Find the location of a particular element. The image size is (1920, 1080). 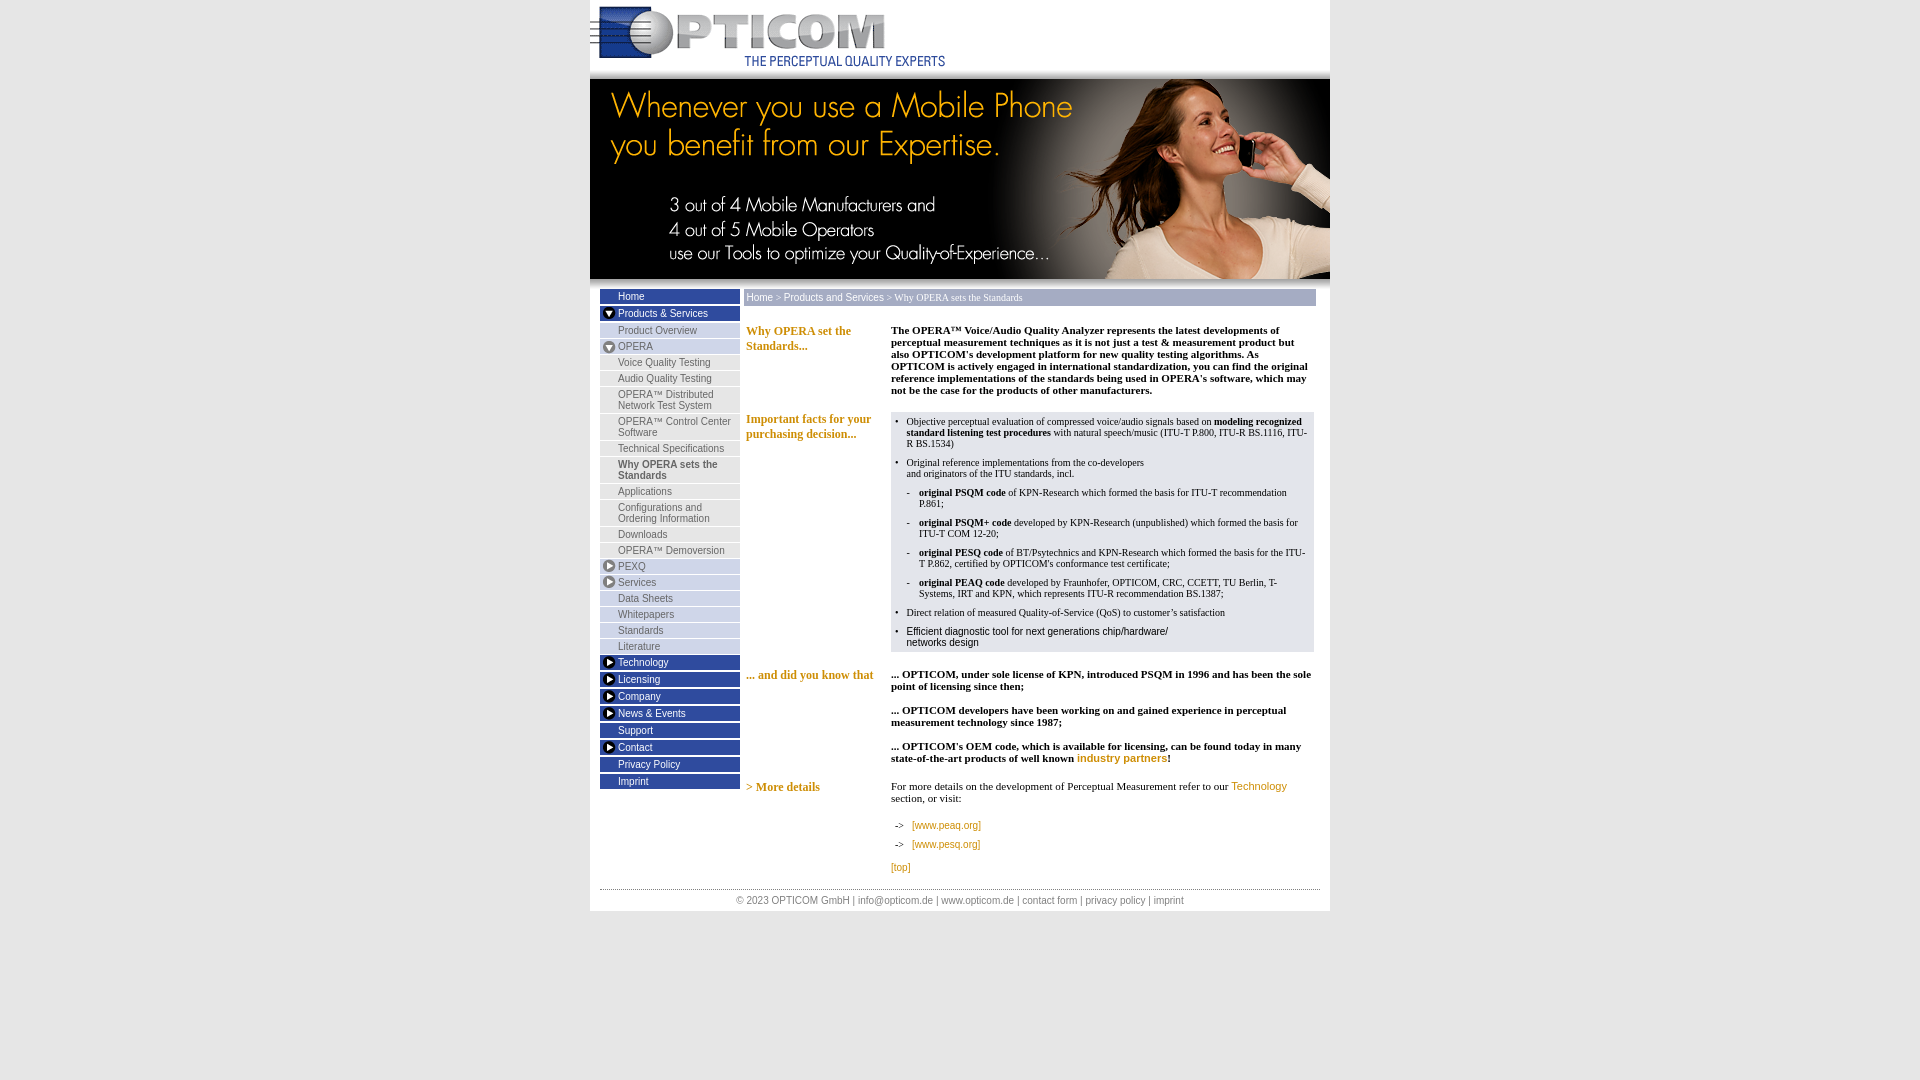

Privacy Policy is located at coordinates (649, 764).